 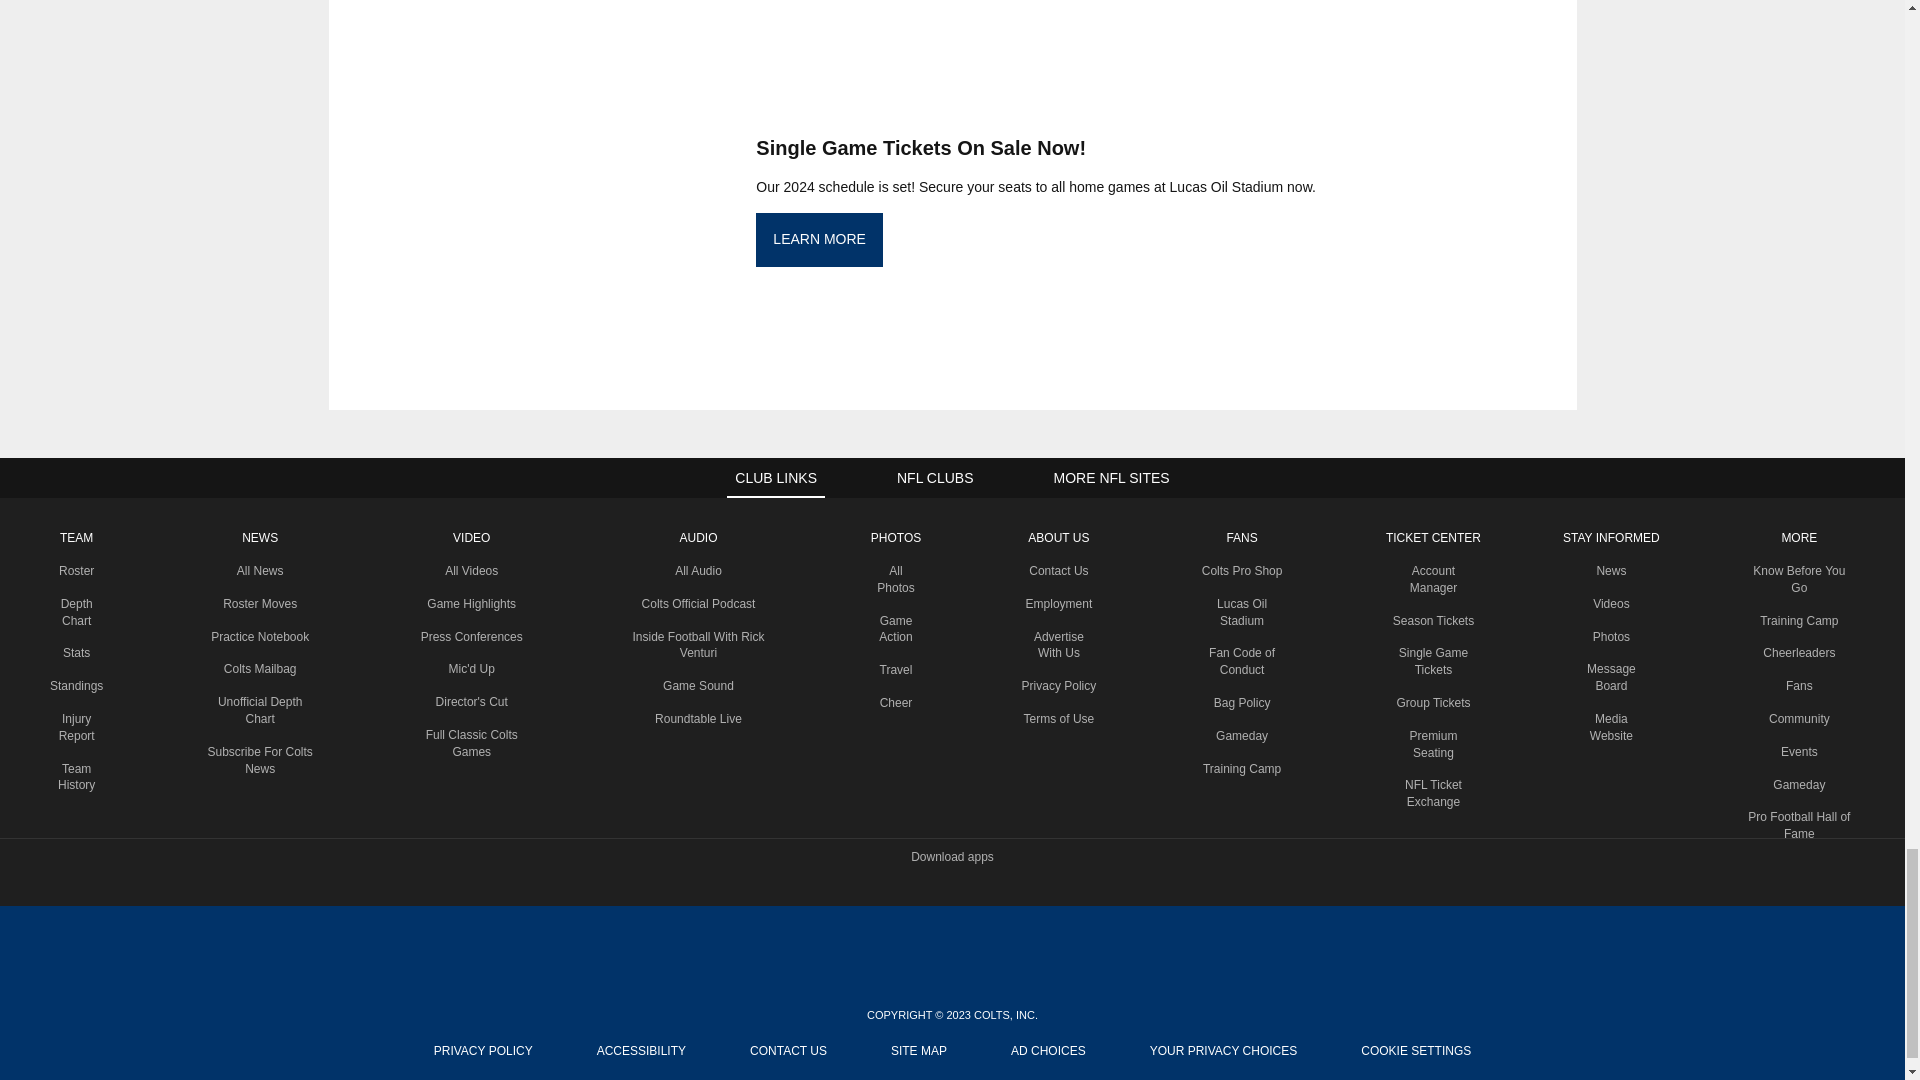 What do you see at coordinates (76, 570) in the screenshot?
I see `Roster` at bounding box center [76, 570].